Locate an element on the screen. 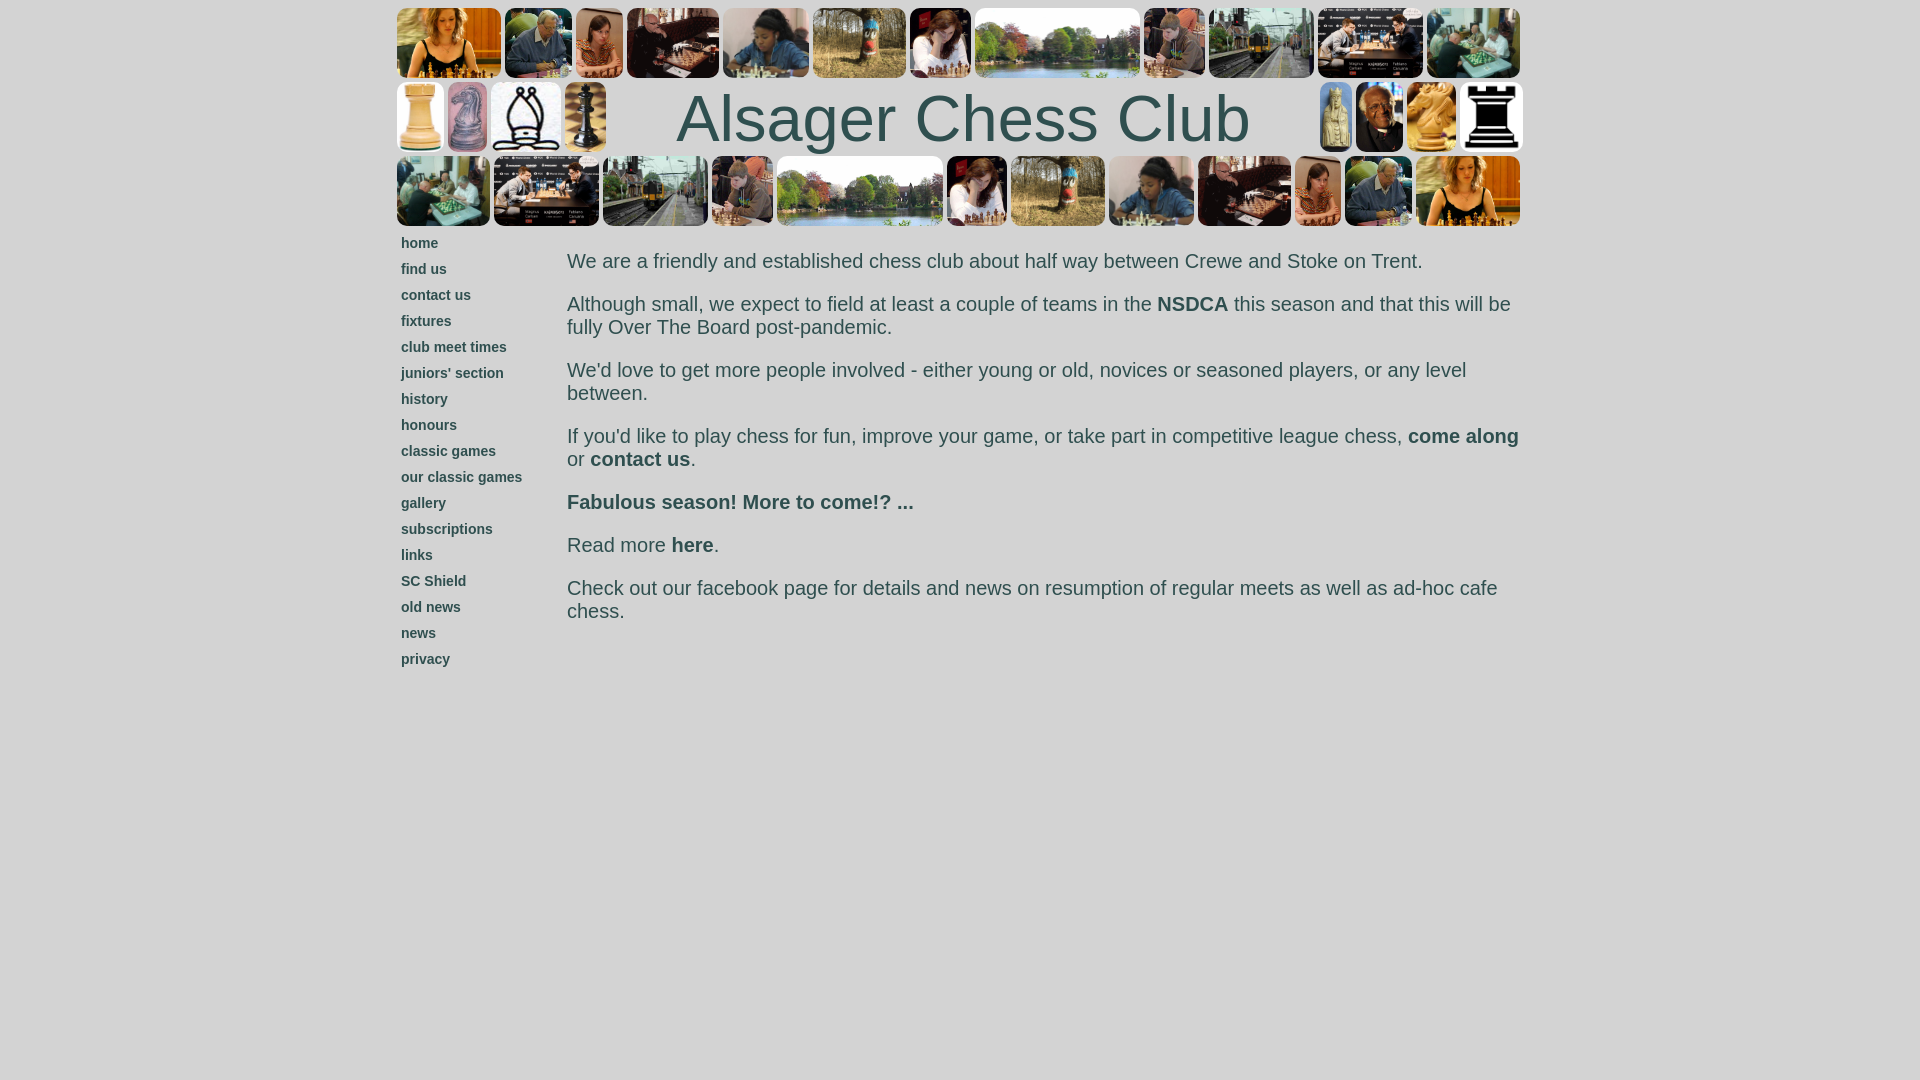 The image size is (1920, 1080). our classic games is located at coordinates (462, 476).